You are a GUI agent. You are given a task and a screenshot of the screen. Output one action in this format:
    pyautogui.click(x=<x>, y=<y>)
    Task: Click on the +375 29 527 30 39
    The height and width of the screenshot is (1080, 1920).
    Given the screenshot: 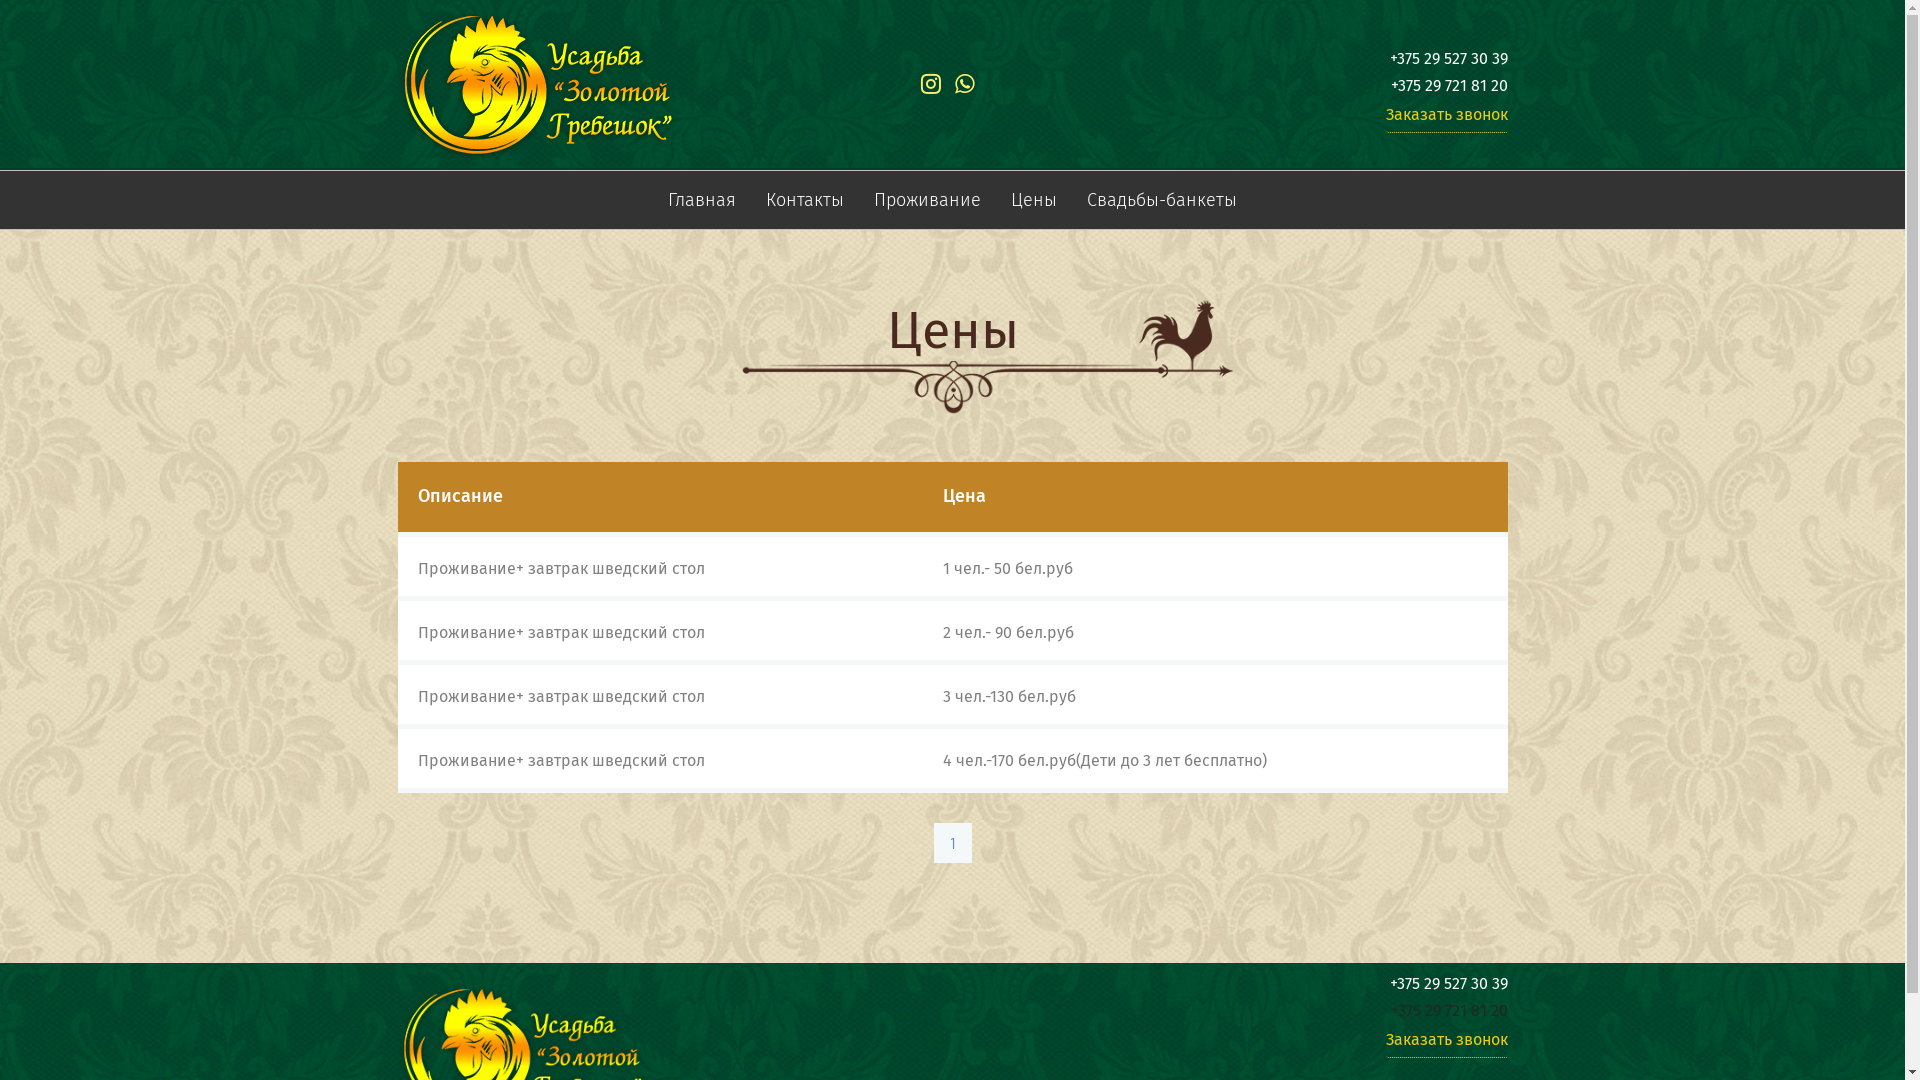 What is the action you would take?
    pyautogui.click(x=1449, y=58)
    